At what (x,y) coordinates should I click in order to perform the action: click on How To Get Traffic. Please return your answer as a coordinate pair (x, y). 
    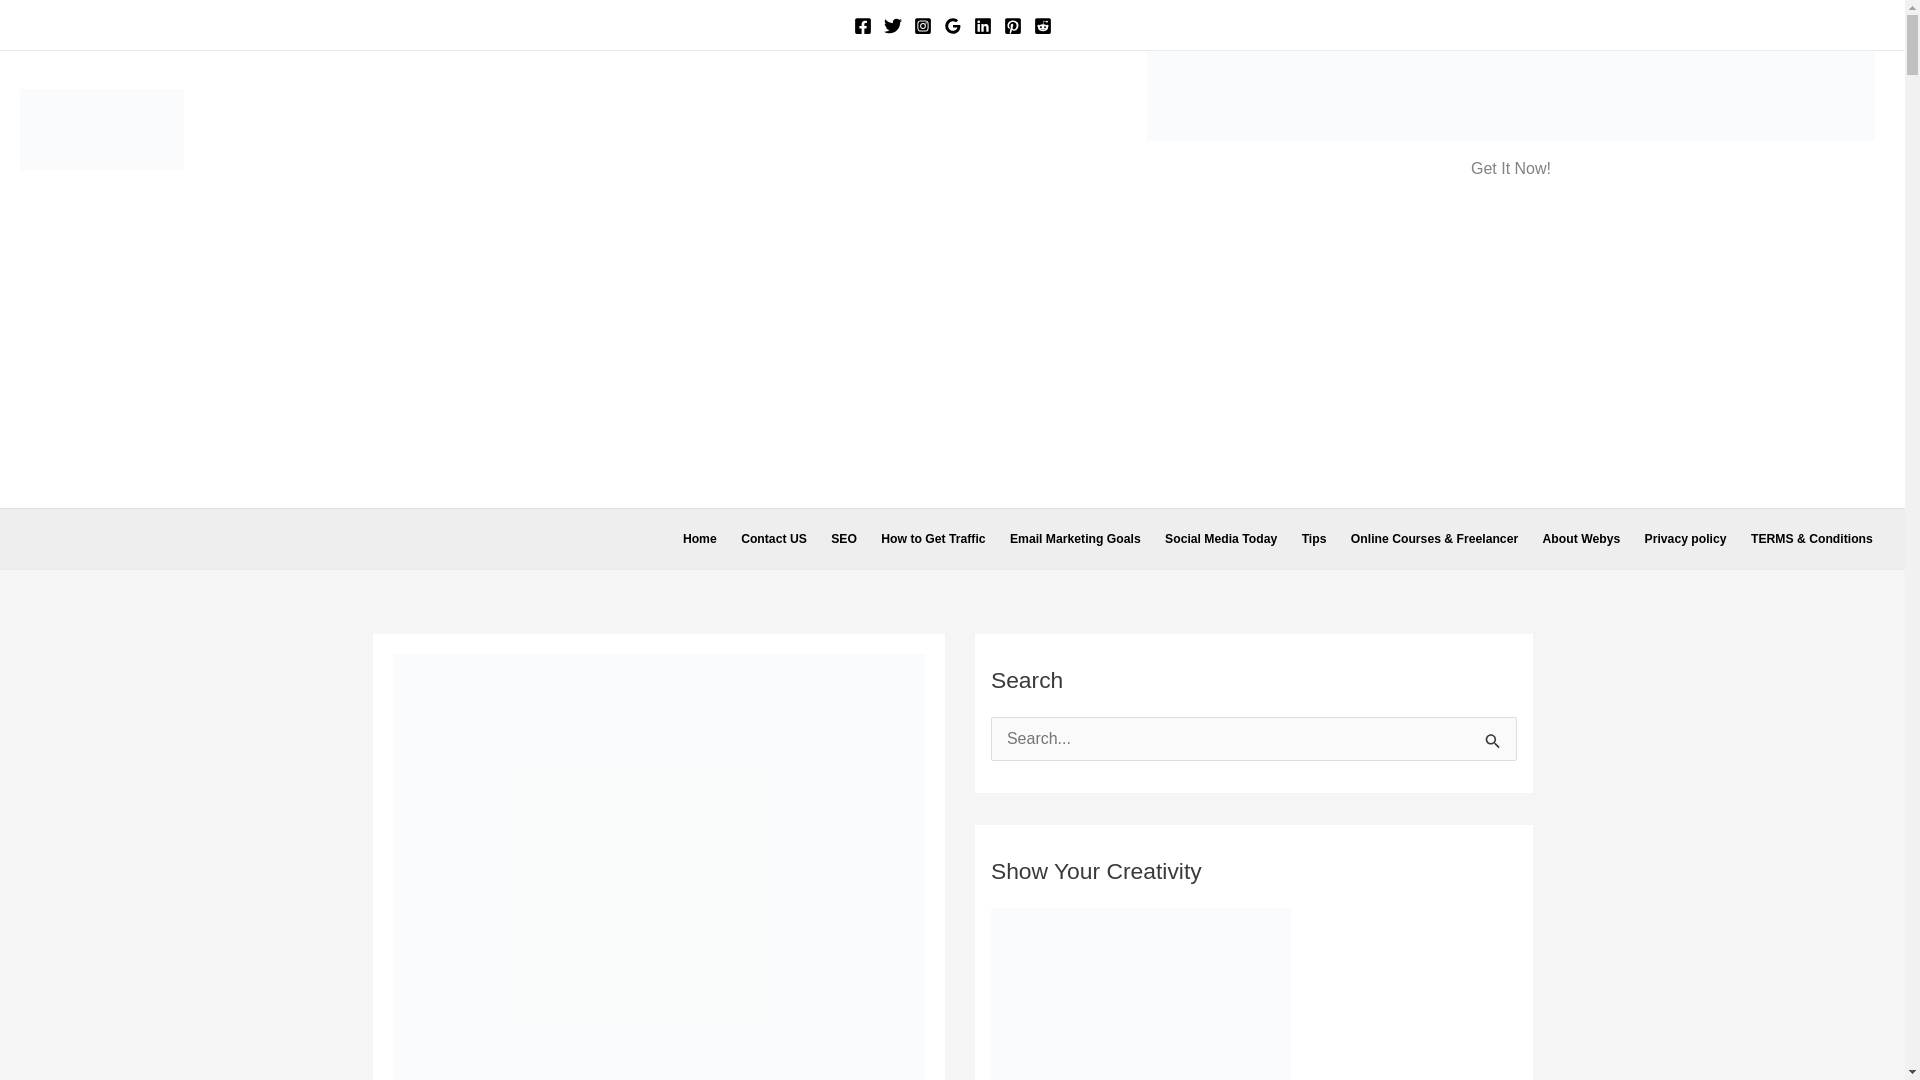
    Looking at the image, I should click on (934, 538).